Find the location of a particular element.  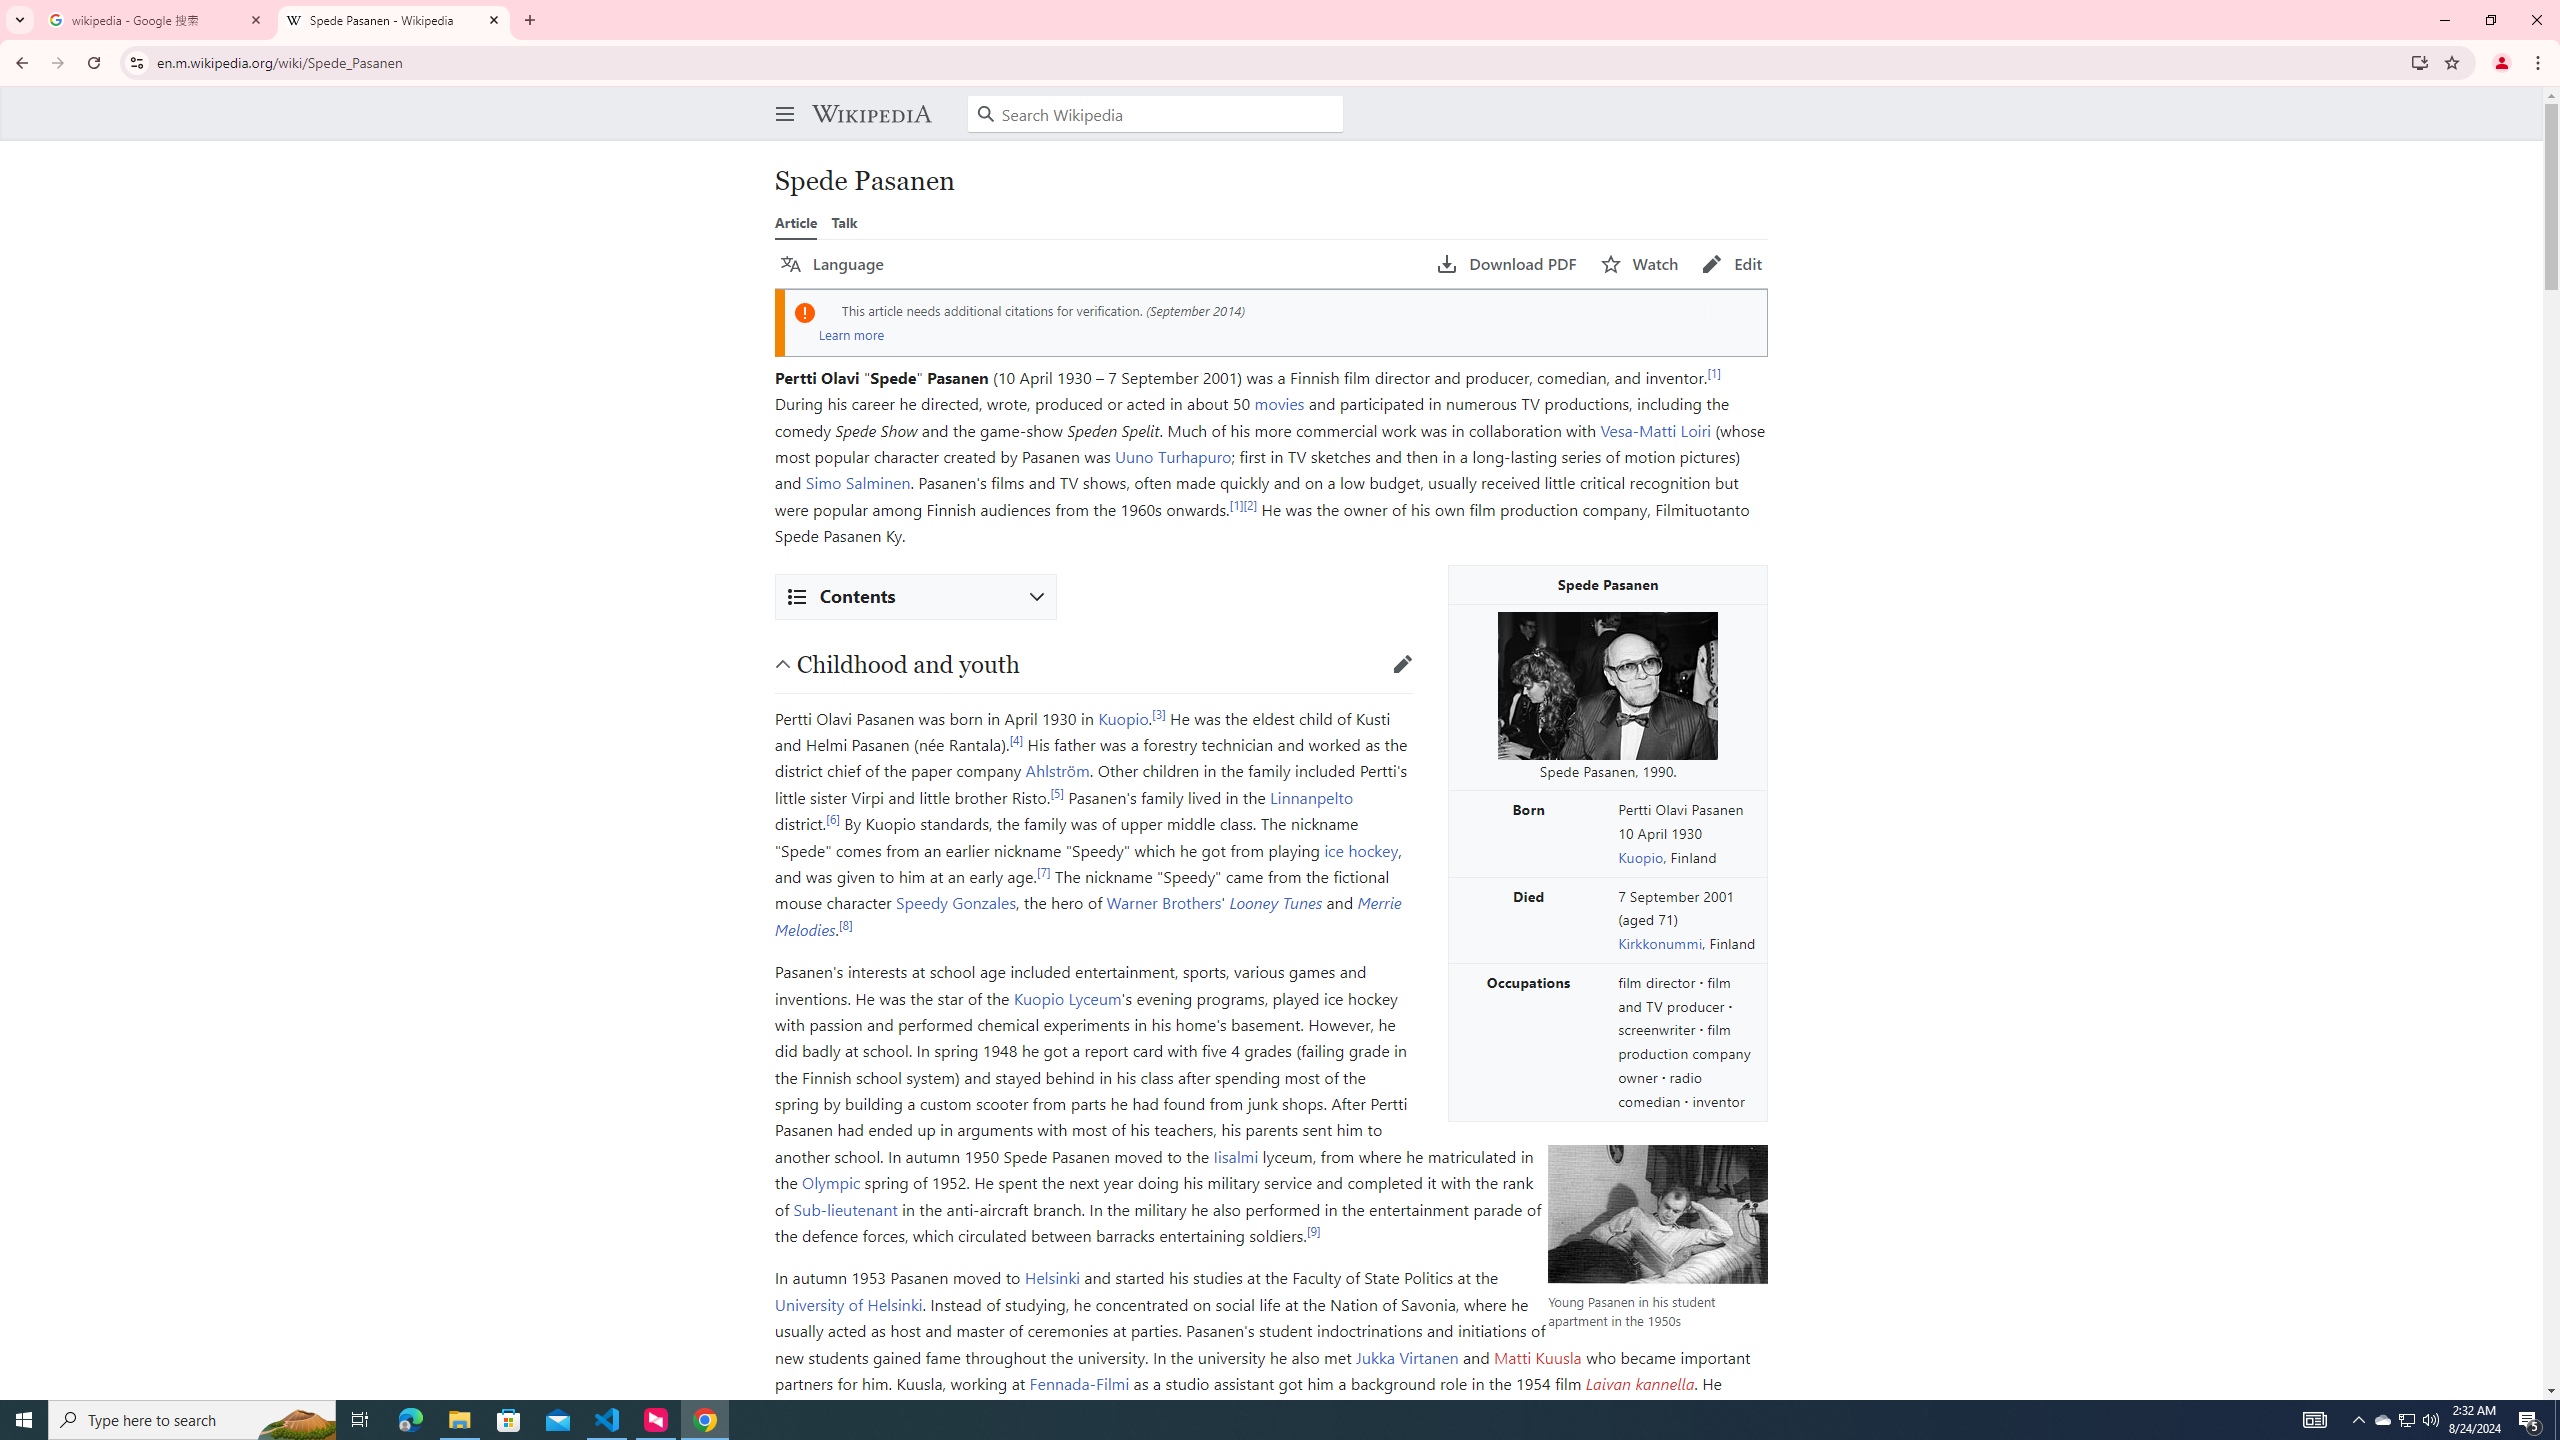

Language is located at coordinates (832, 264).